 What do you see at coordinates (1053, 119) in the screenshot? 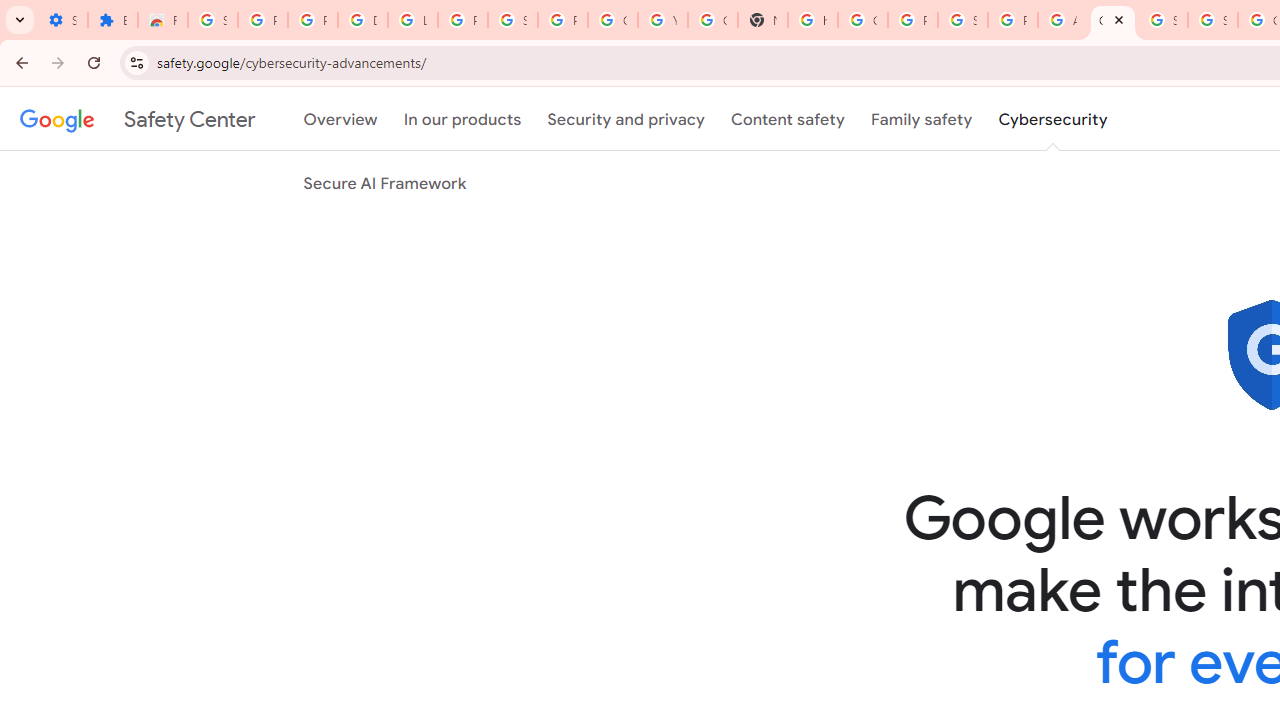
I see `Cybersecurity` at bounding box center [1053, 119].